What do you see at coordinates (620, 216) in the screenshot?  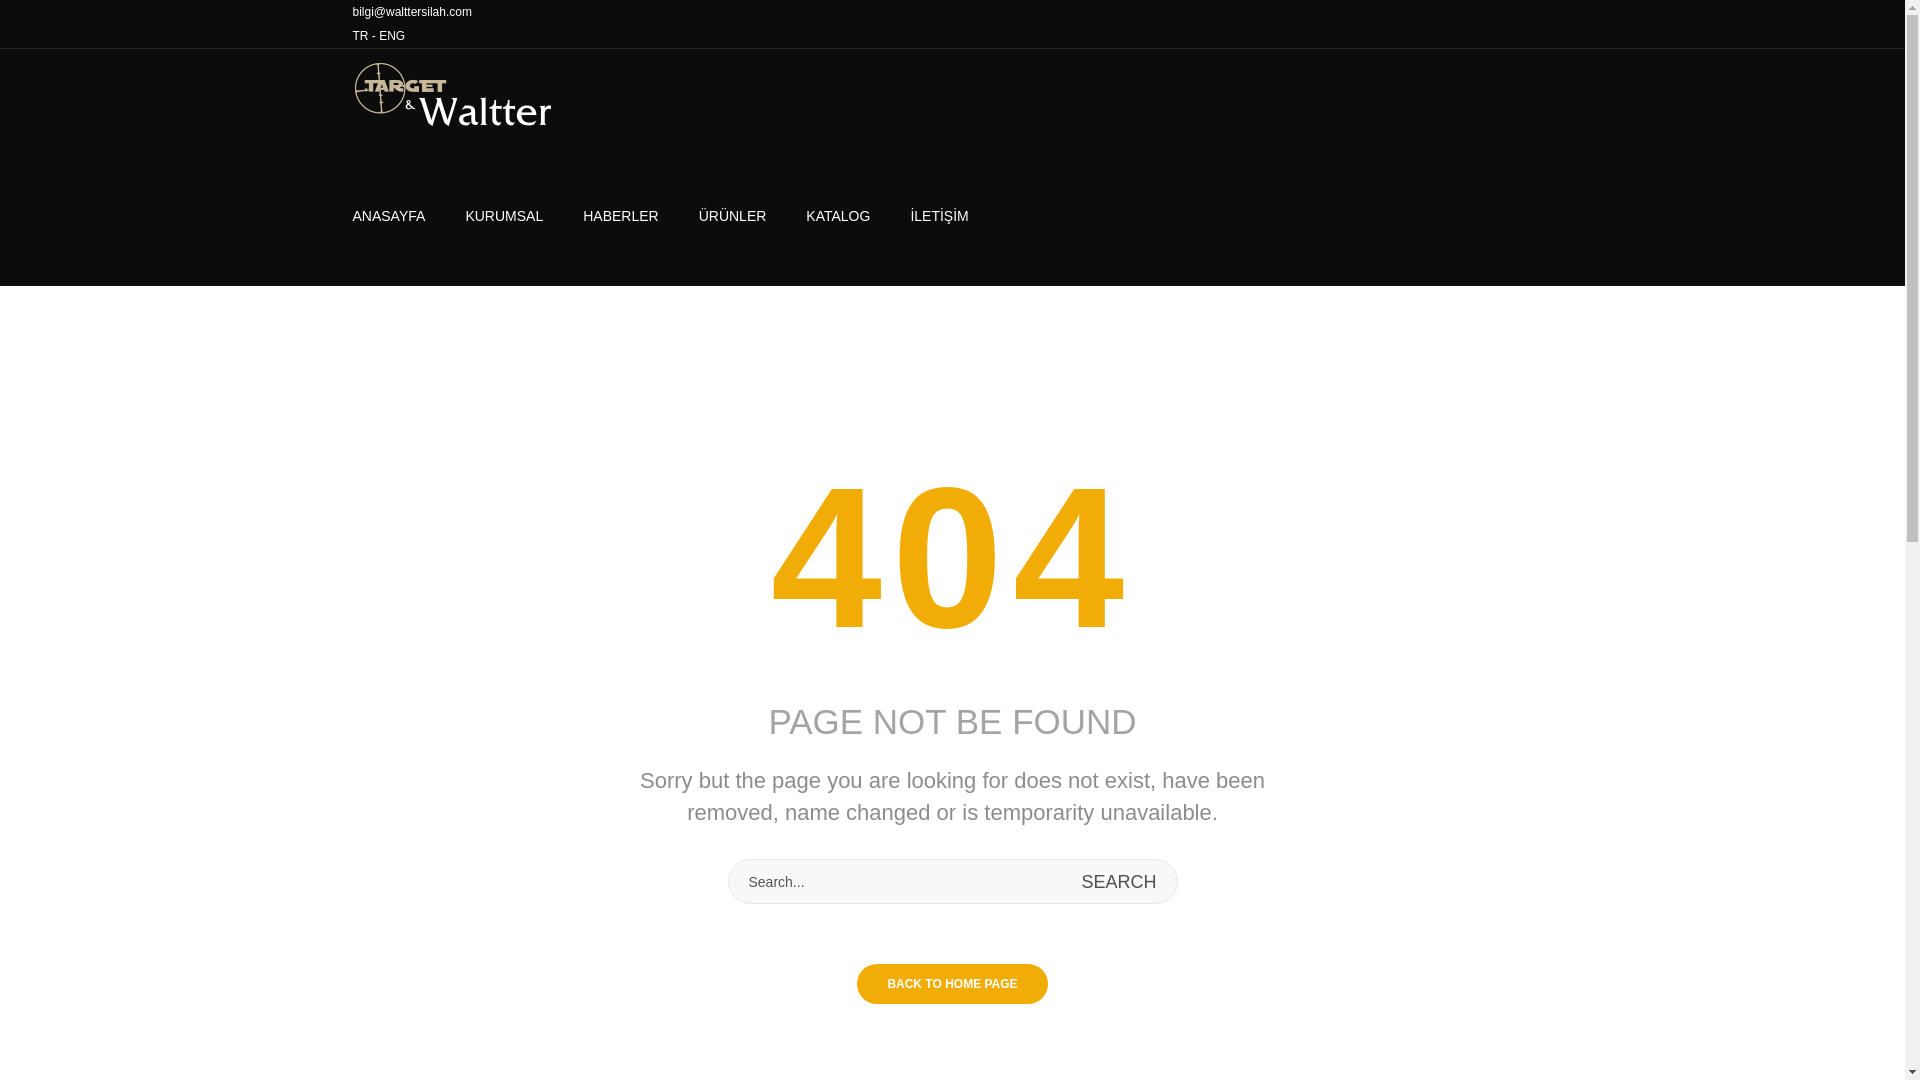 I see `HABERLER` at bounding box center [620, 216].